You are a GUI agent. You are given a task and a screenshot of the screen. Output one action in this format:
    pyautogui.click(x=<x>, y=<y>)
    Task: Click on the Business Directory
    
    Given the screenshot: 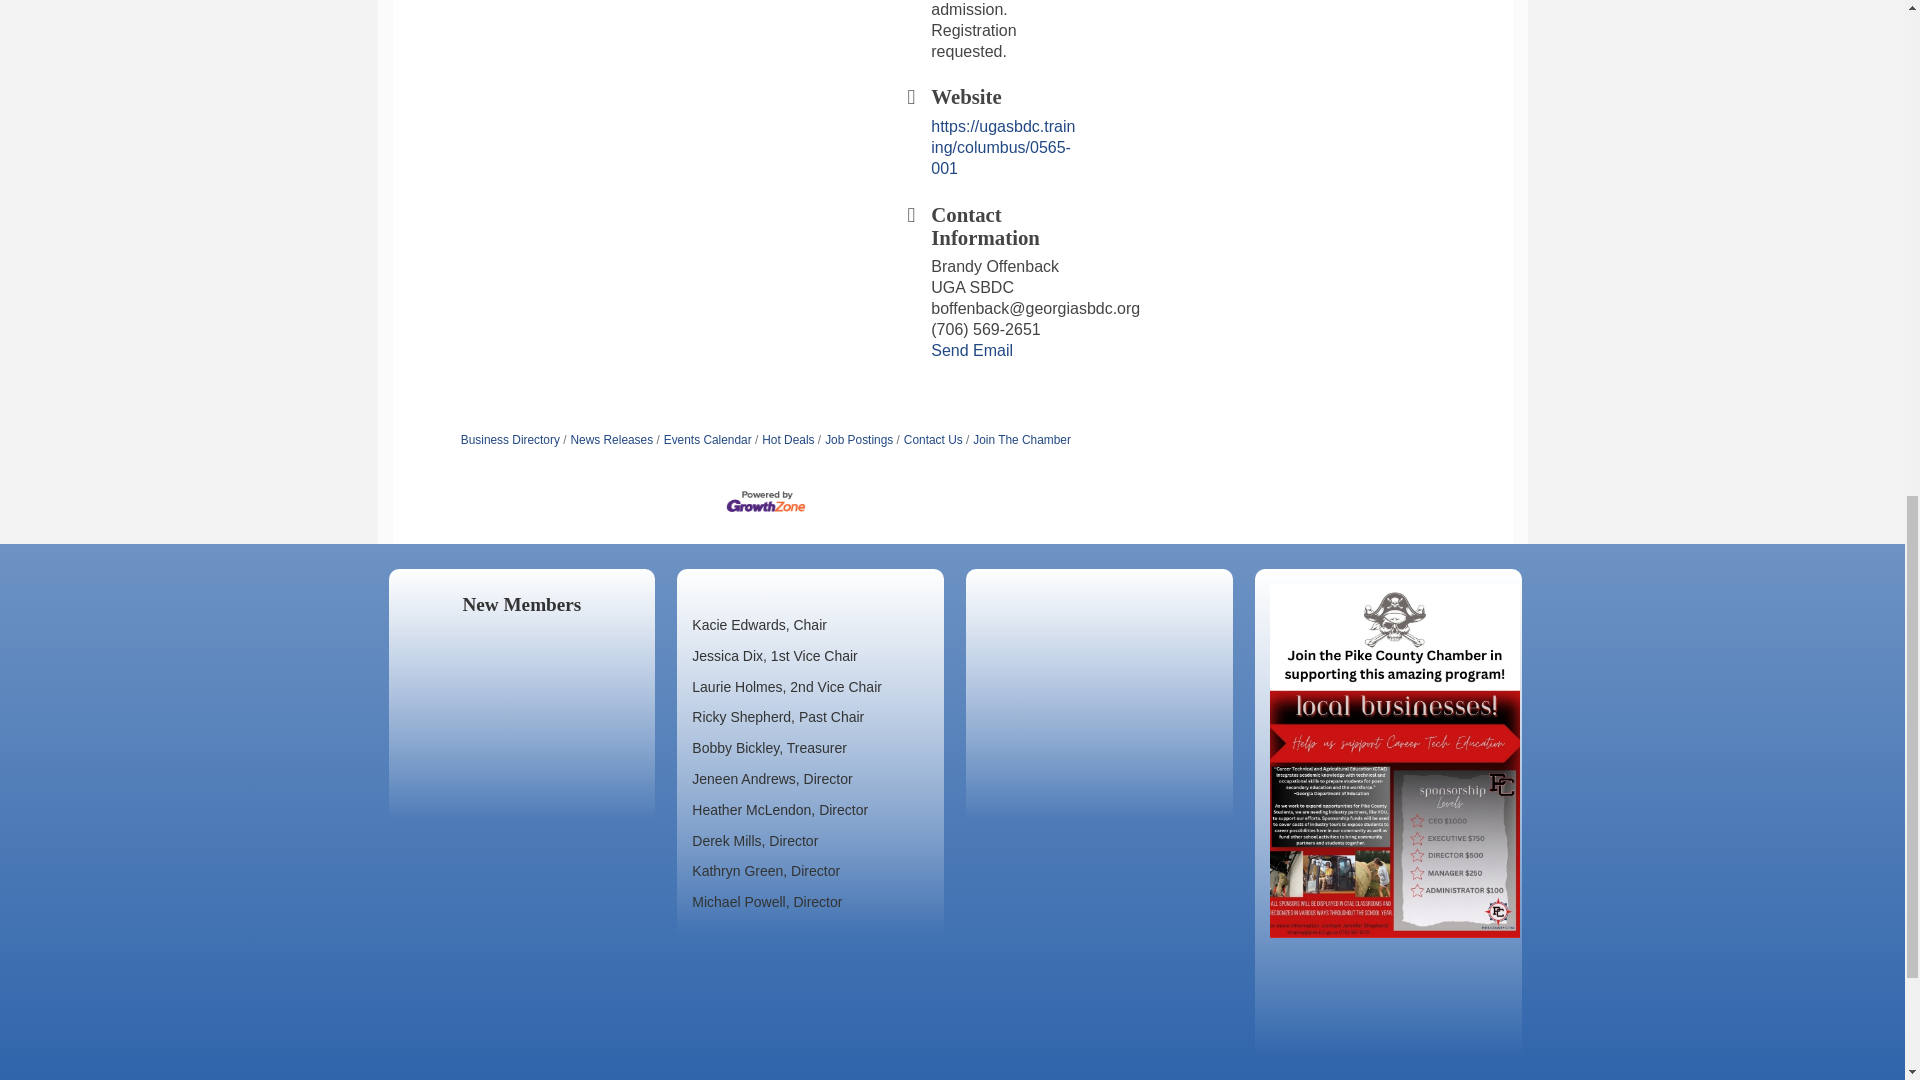 What is the action you would take?
    pyautogui.click(x=510, y=440)
    